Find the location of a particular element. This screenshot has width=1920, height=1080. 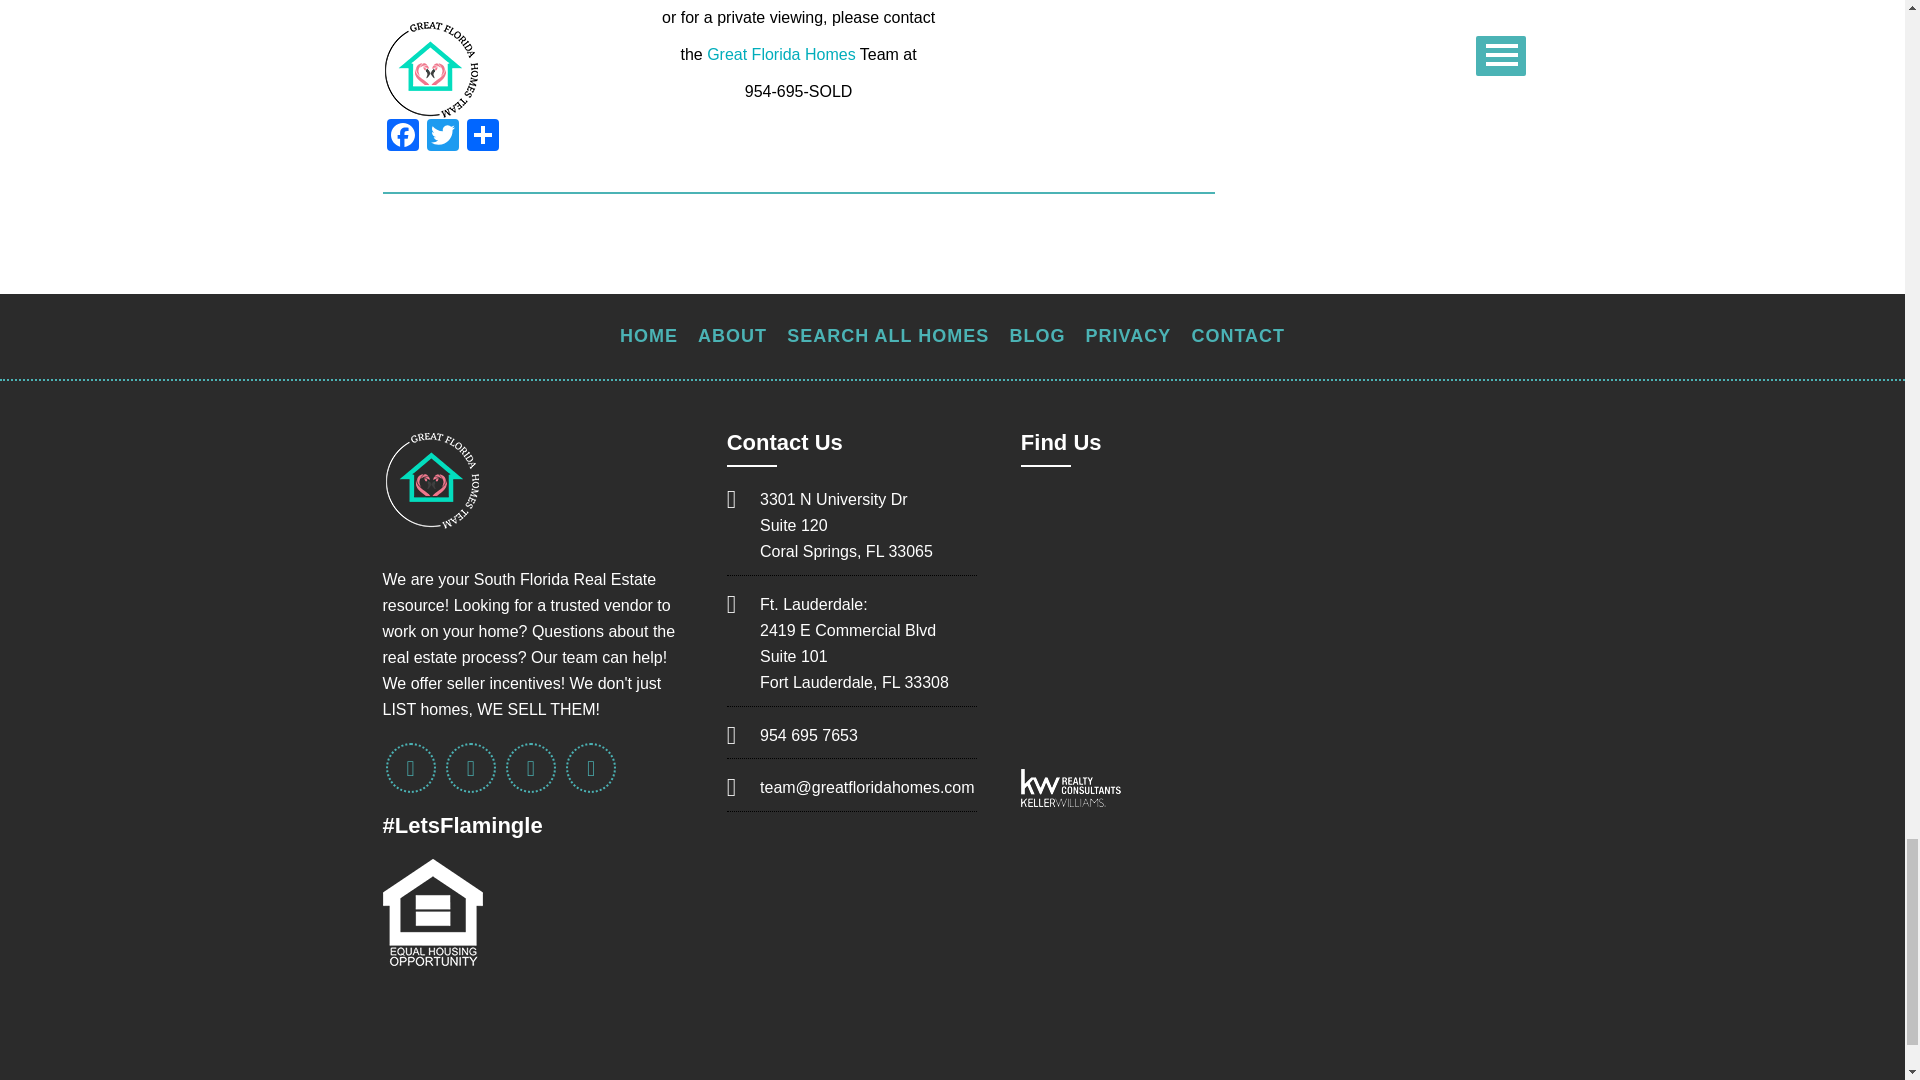

Facebook is located at coordinates (402, 136).